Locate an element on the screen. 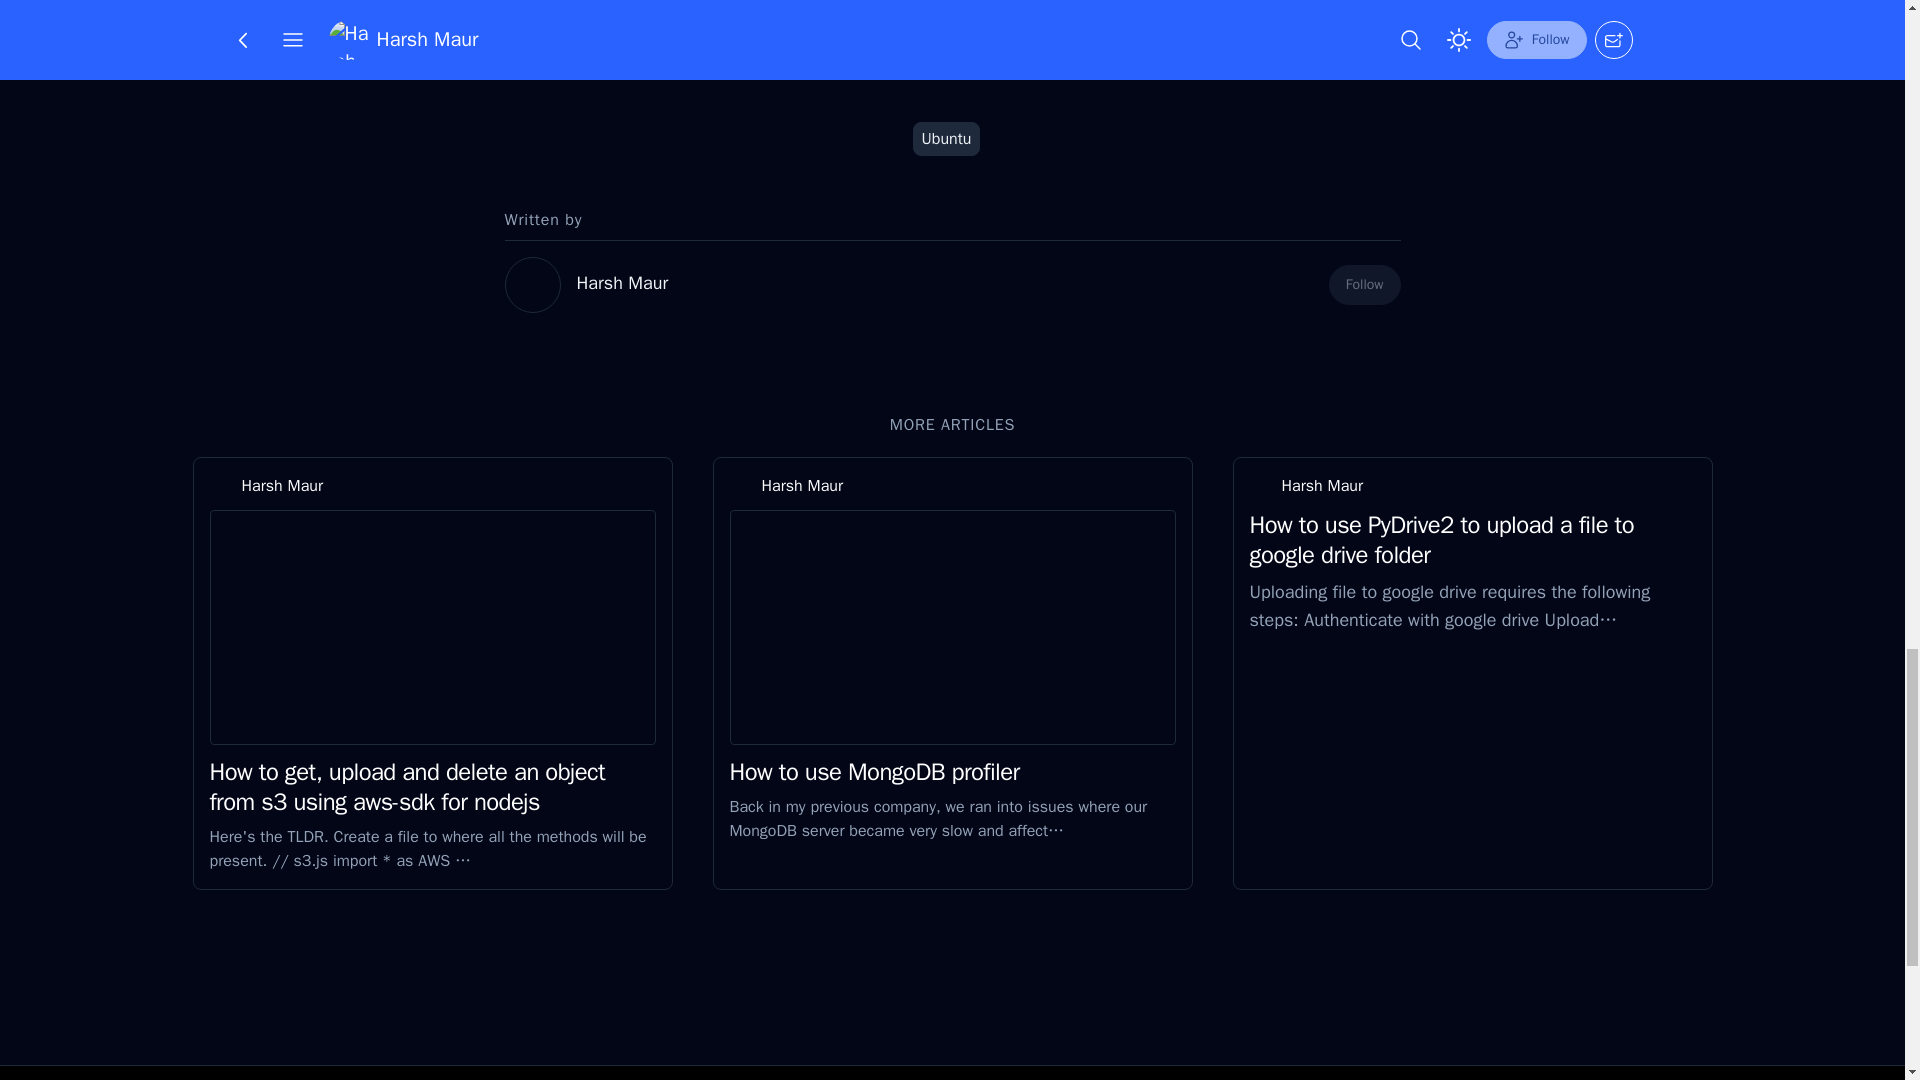 This screenshot has width=1920, height=1080. Harsh Maur is located at coordinates (282, 486).